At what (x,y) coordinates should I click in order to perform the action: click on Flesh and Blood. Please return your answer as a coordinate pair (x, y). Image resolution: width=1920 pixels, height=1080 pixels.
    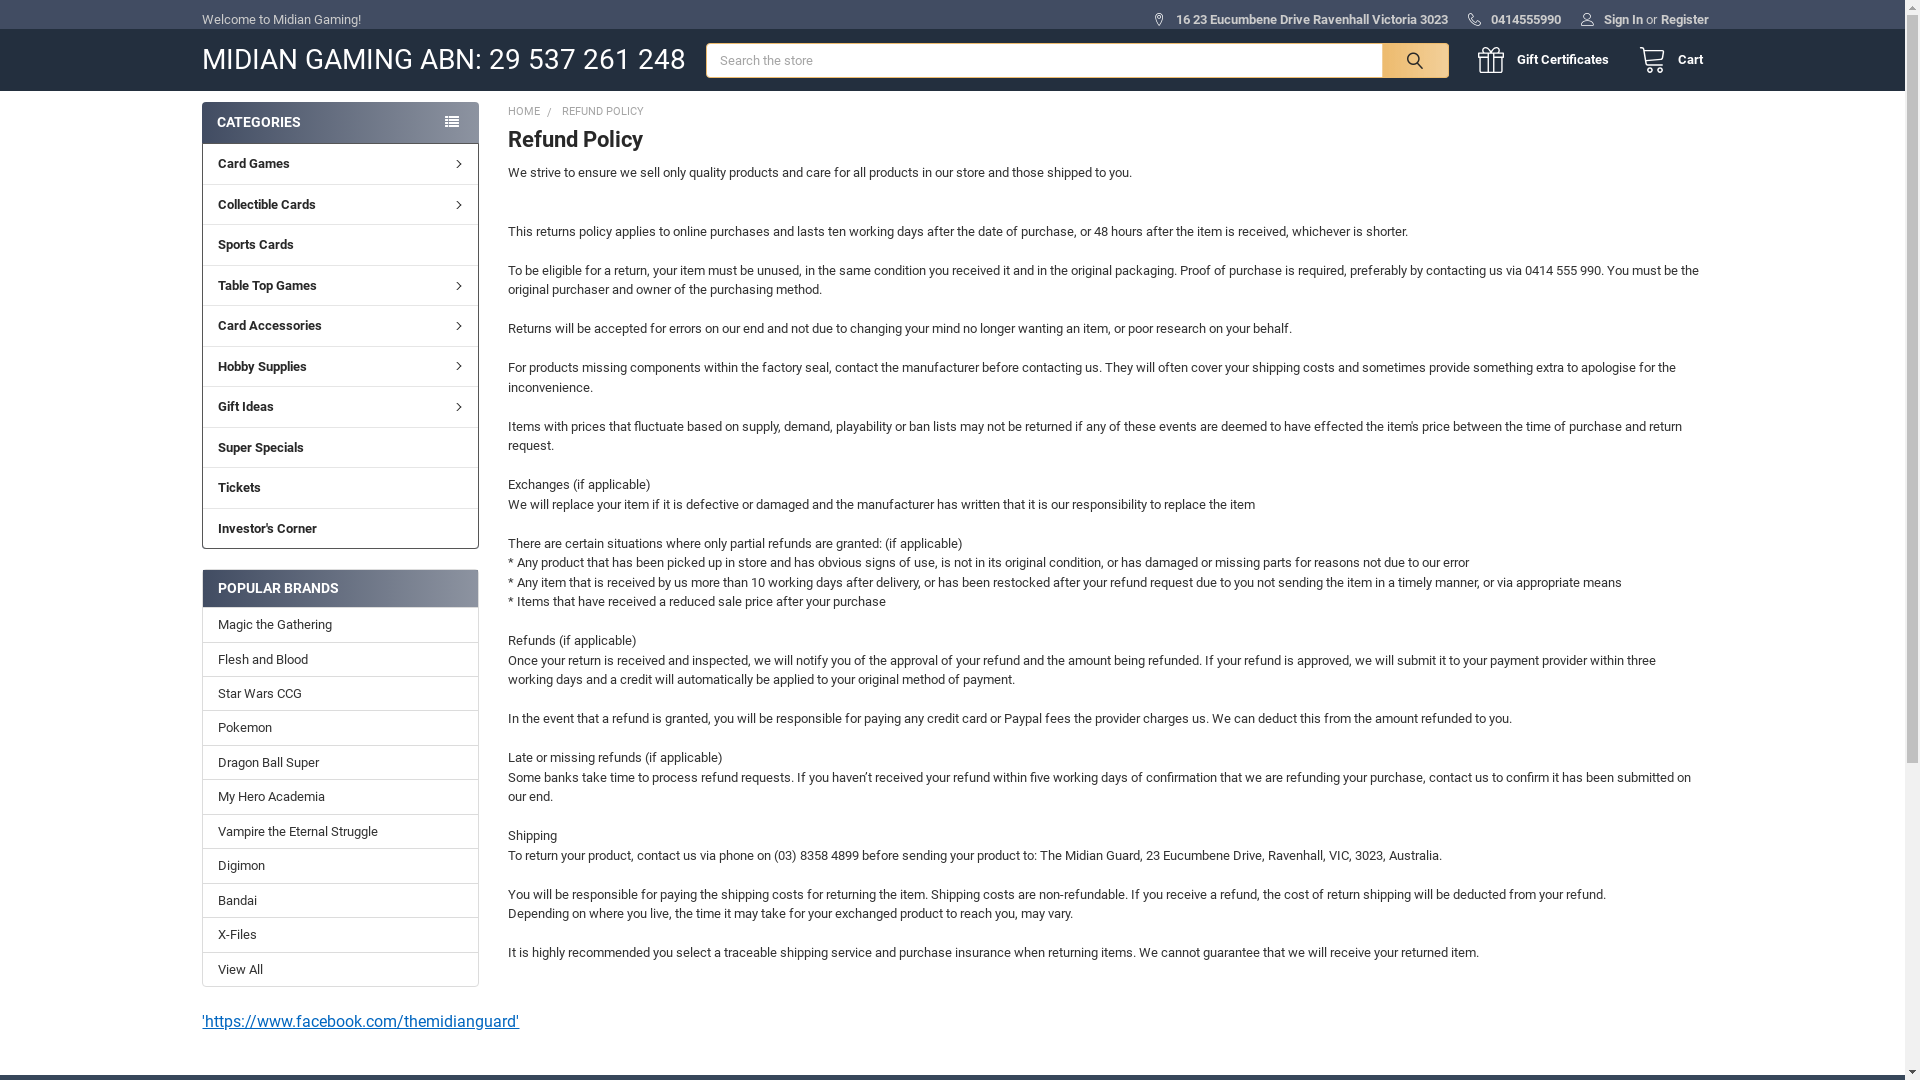
    Looking at the image, I should click on (340, 660).